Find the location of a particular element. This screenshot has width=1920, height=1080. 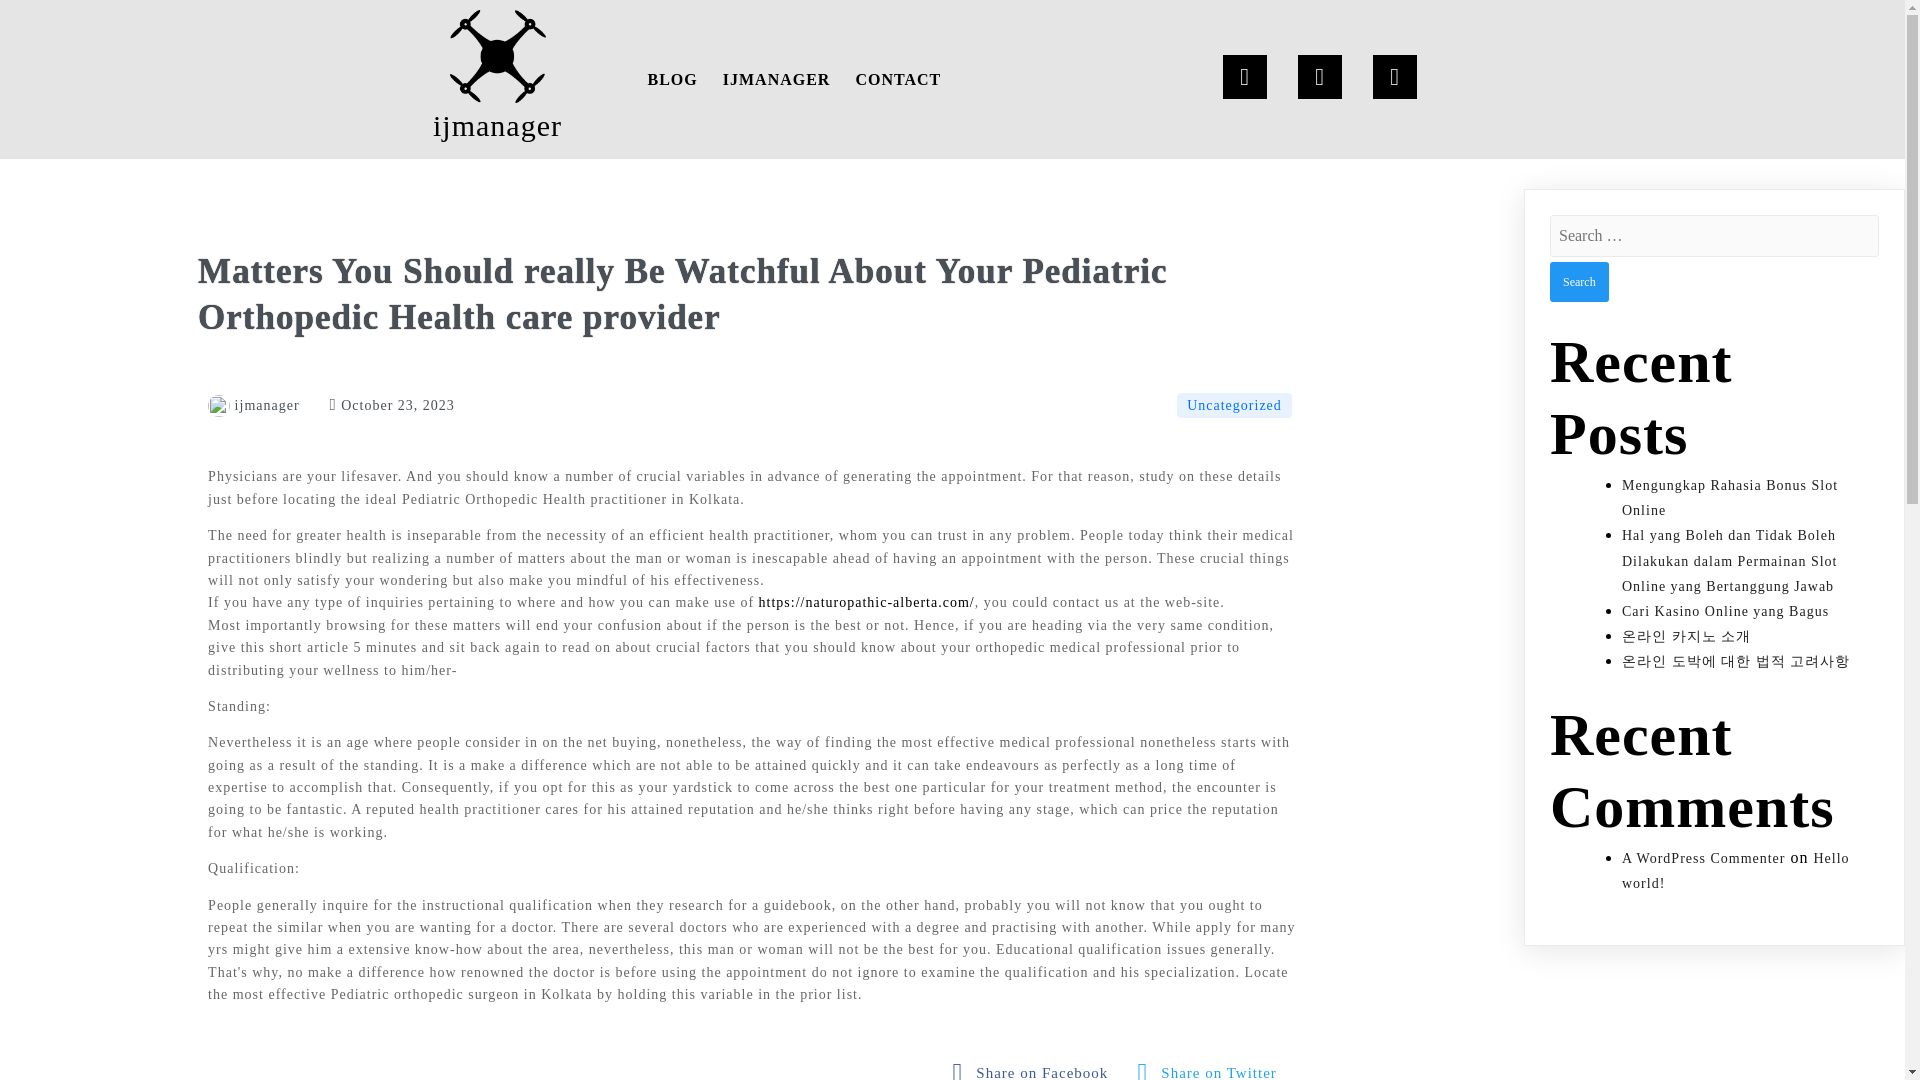

October 23, 2023 is located at coordinates (392, 405).